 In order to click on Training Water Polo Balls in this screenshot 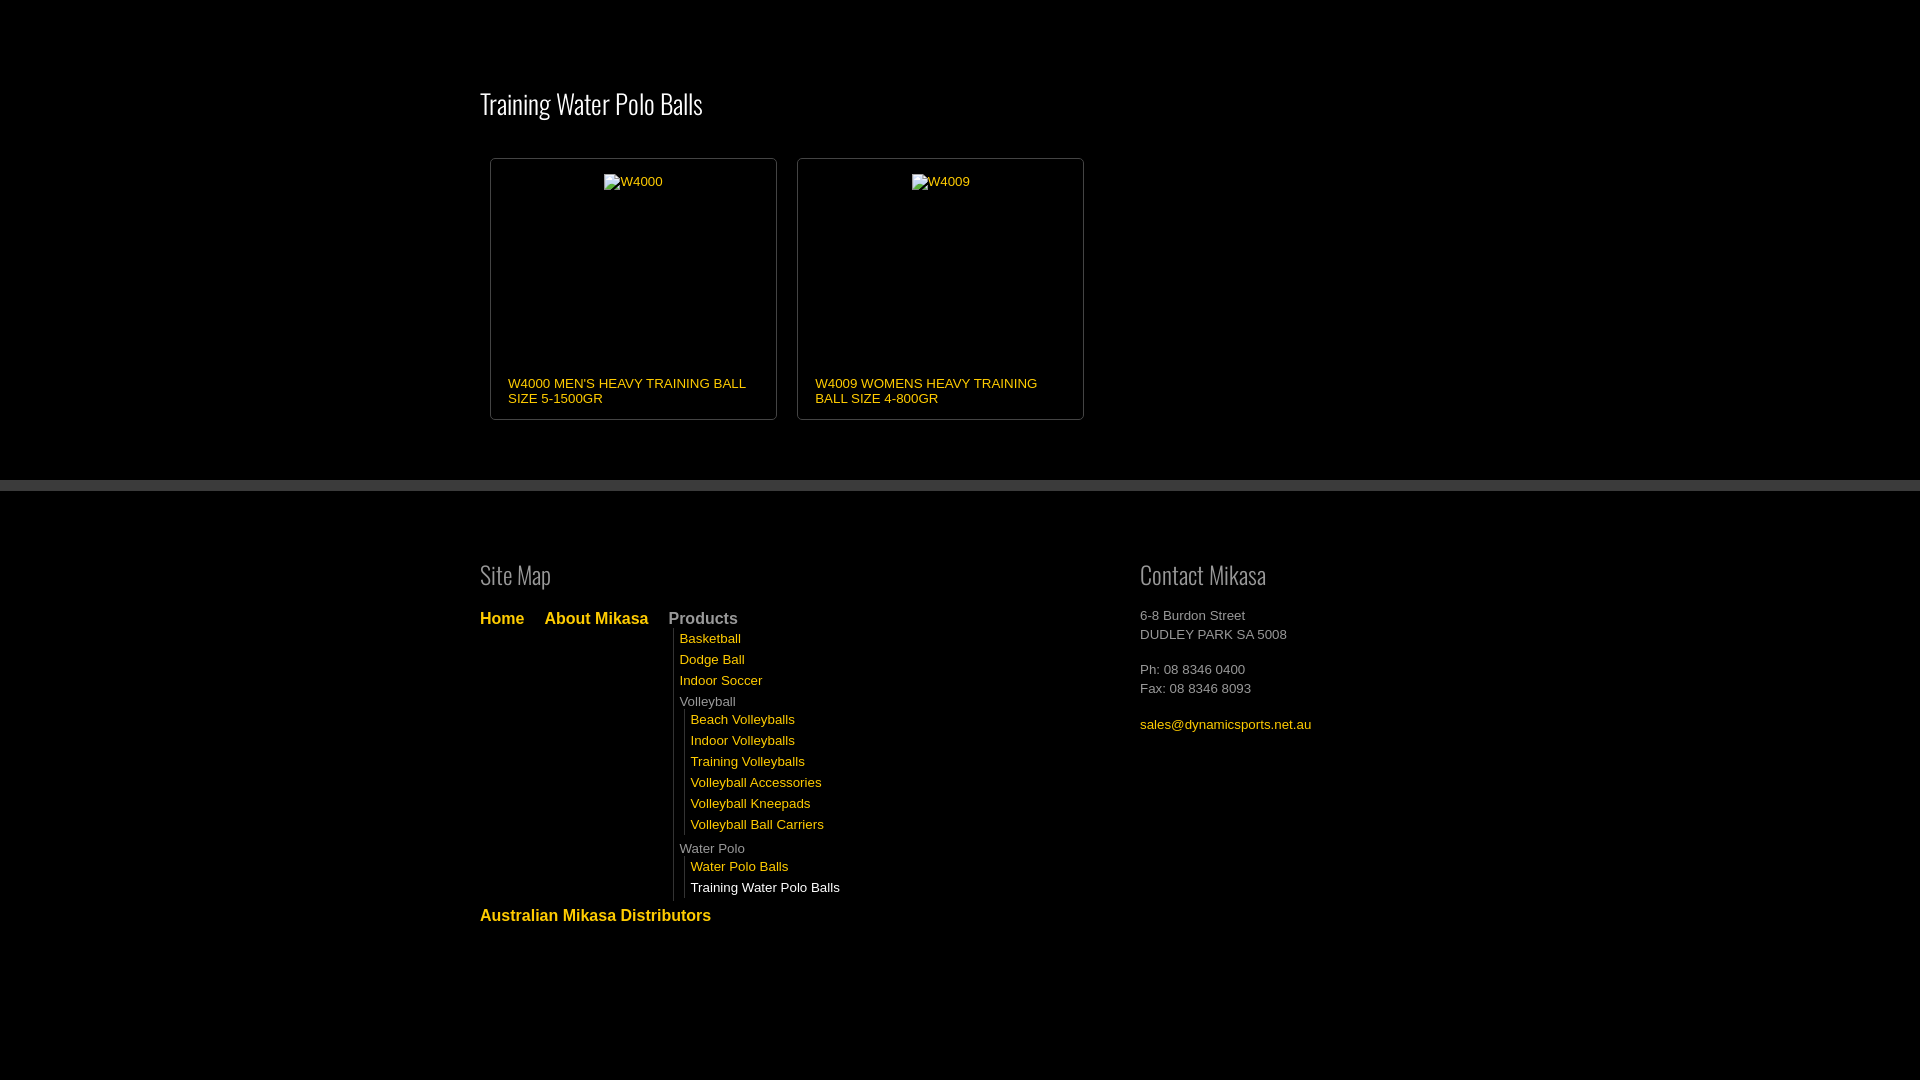, I will do `click(764, 888)`.